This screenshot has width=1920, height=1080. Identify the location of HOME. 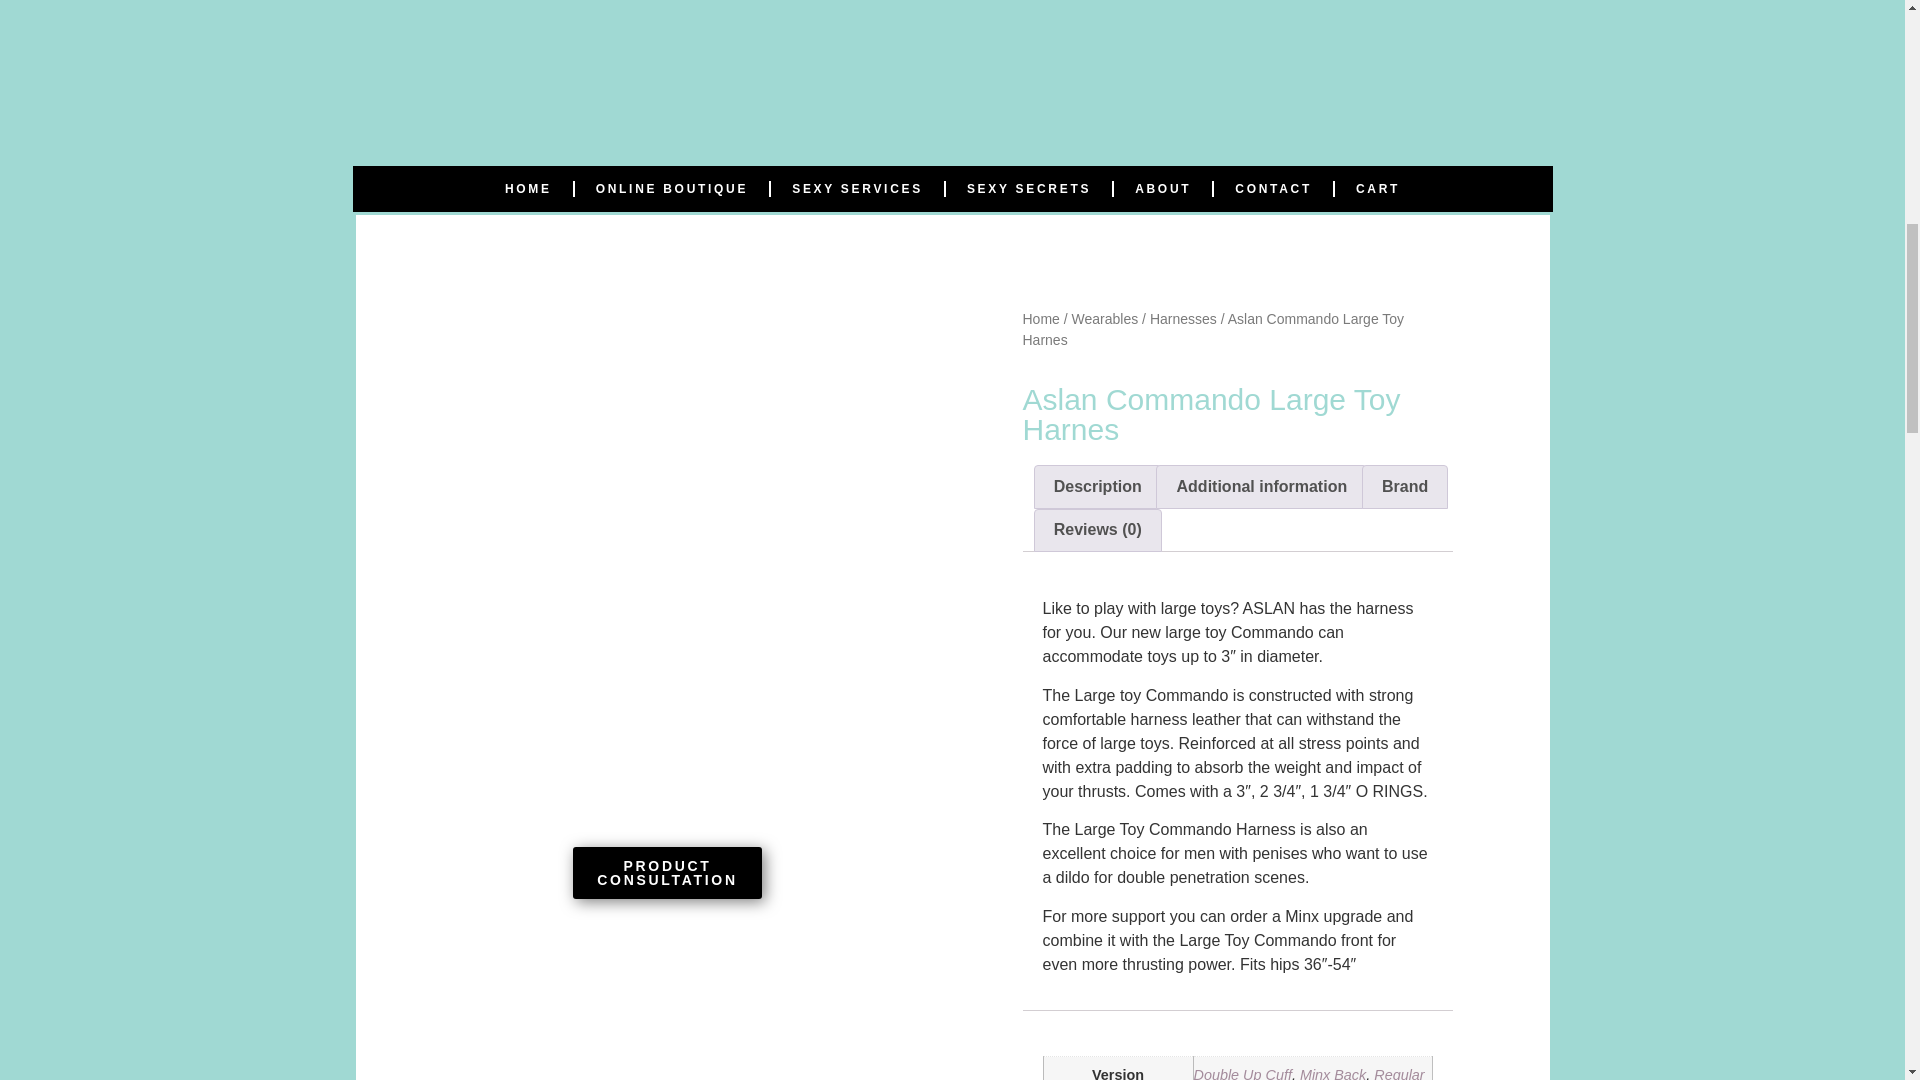
(528, 188).